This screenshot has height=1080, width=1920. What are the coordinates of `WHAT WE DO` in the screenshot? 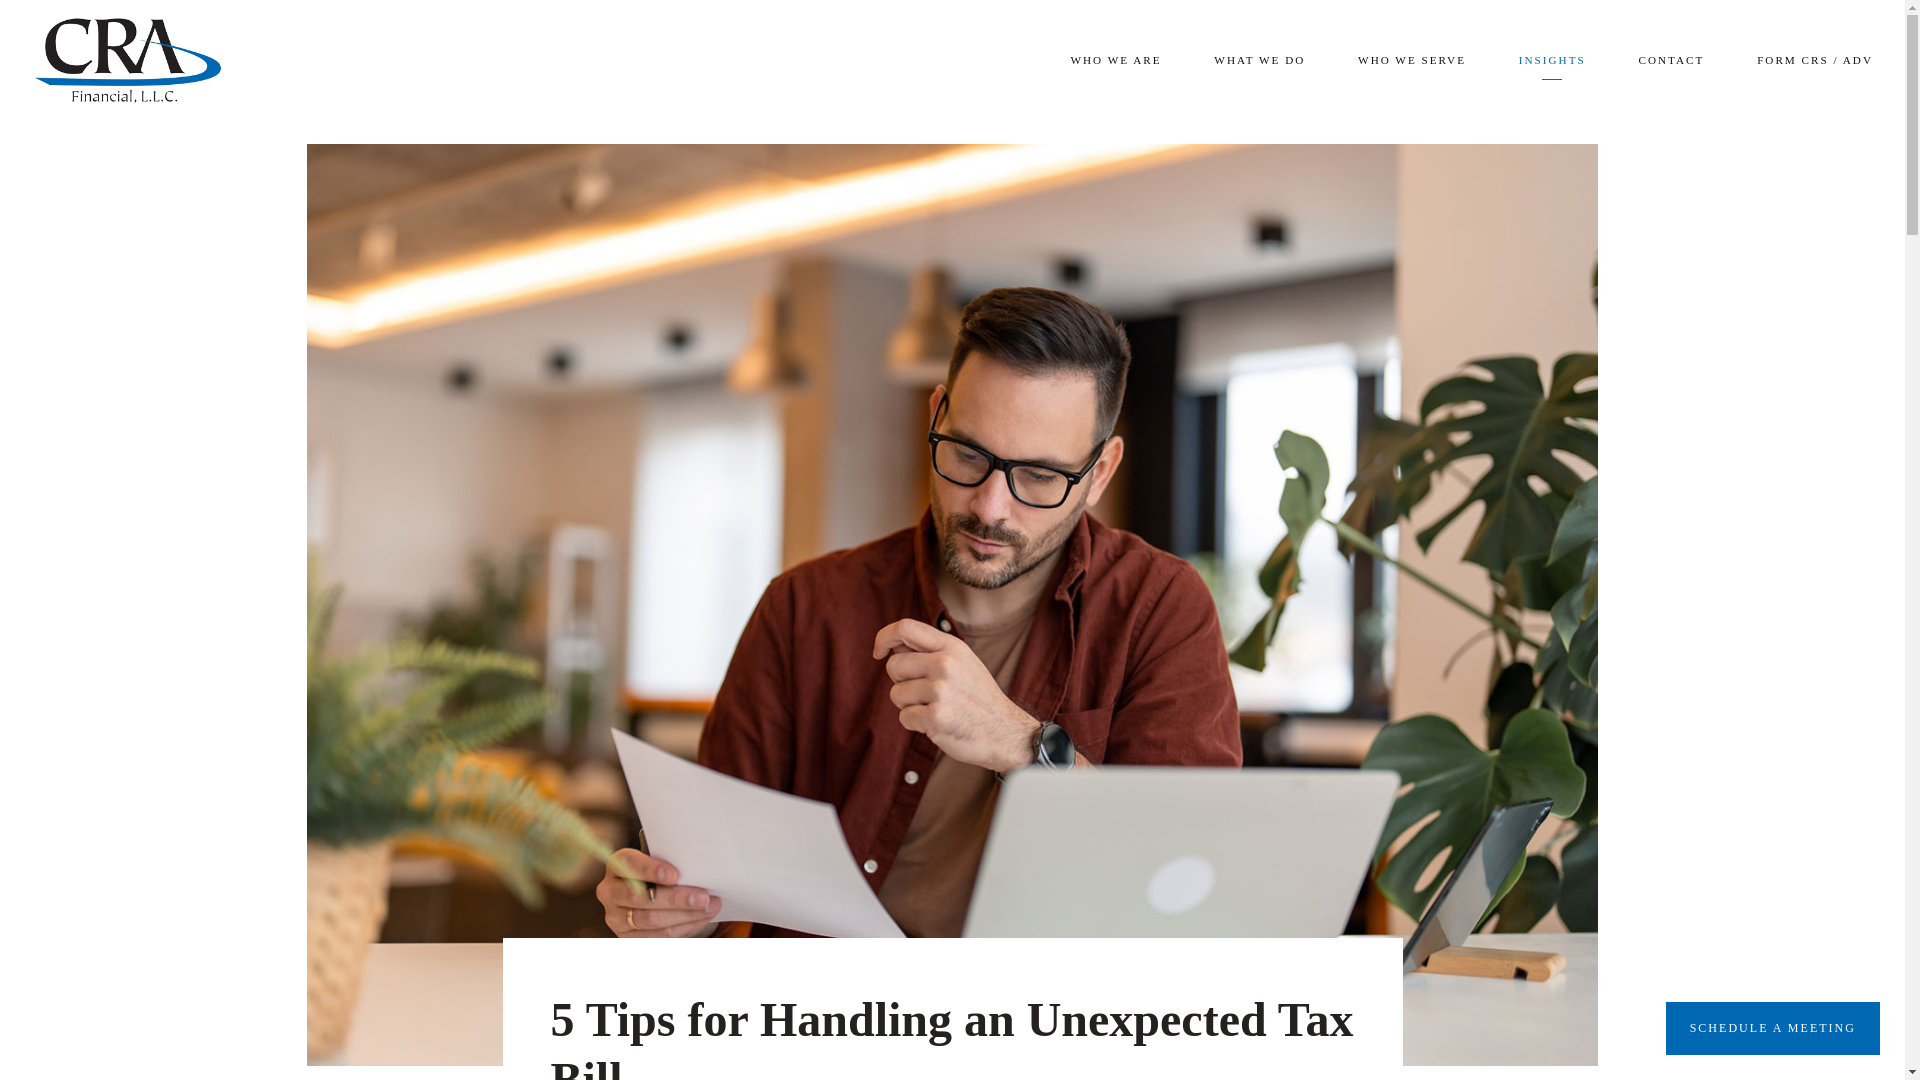 It's located at (1259, 60).